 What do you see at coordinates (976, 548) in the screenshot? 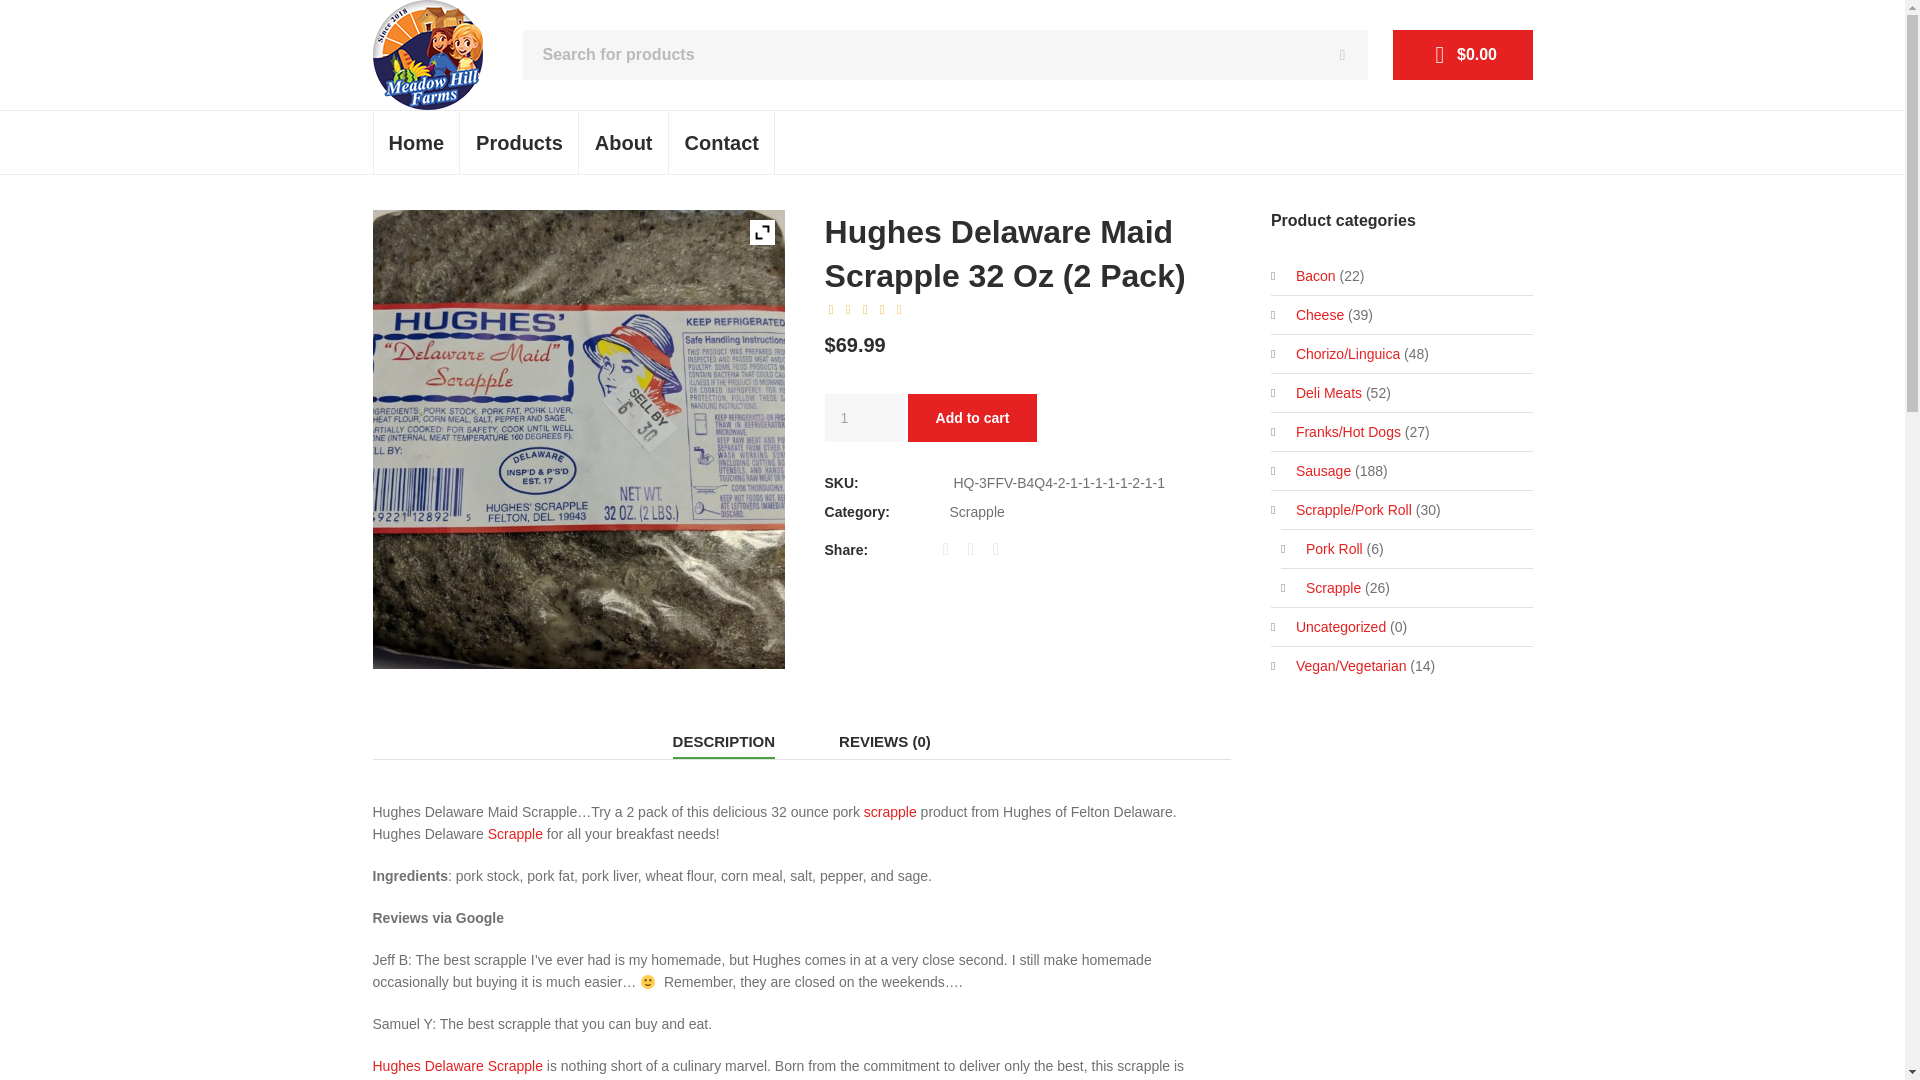
I see `Twitter` at bounding box center [976, 548].